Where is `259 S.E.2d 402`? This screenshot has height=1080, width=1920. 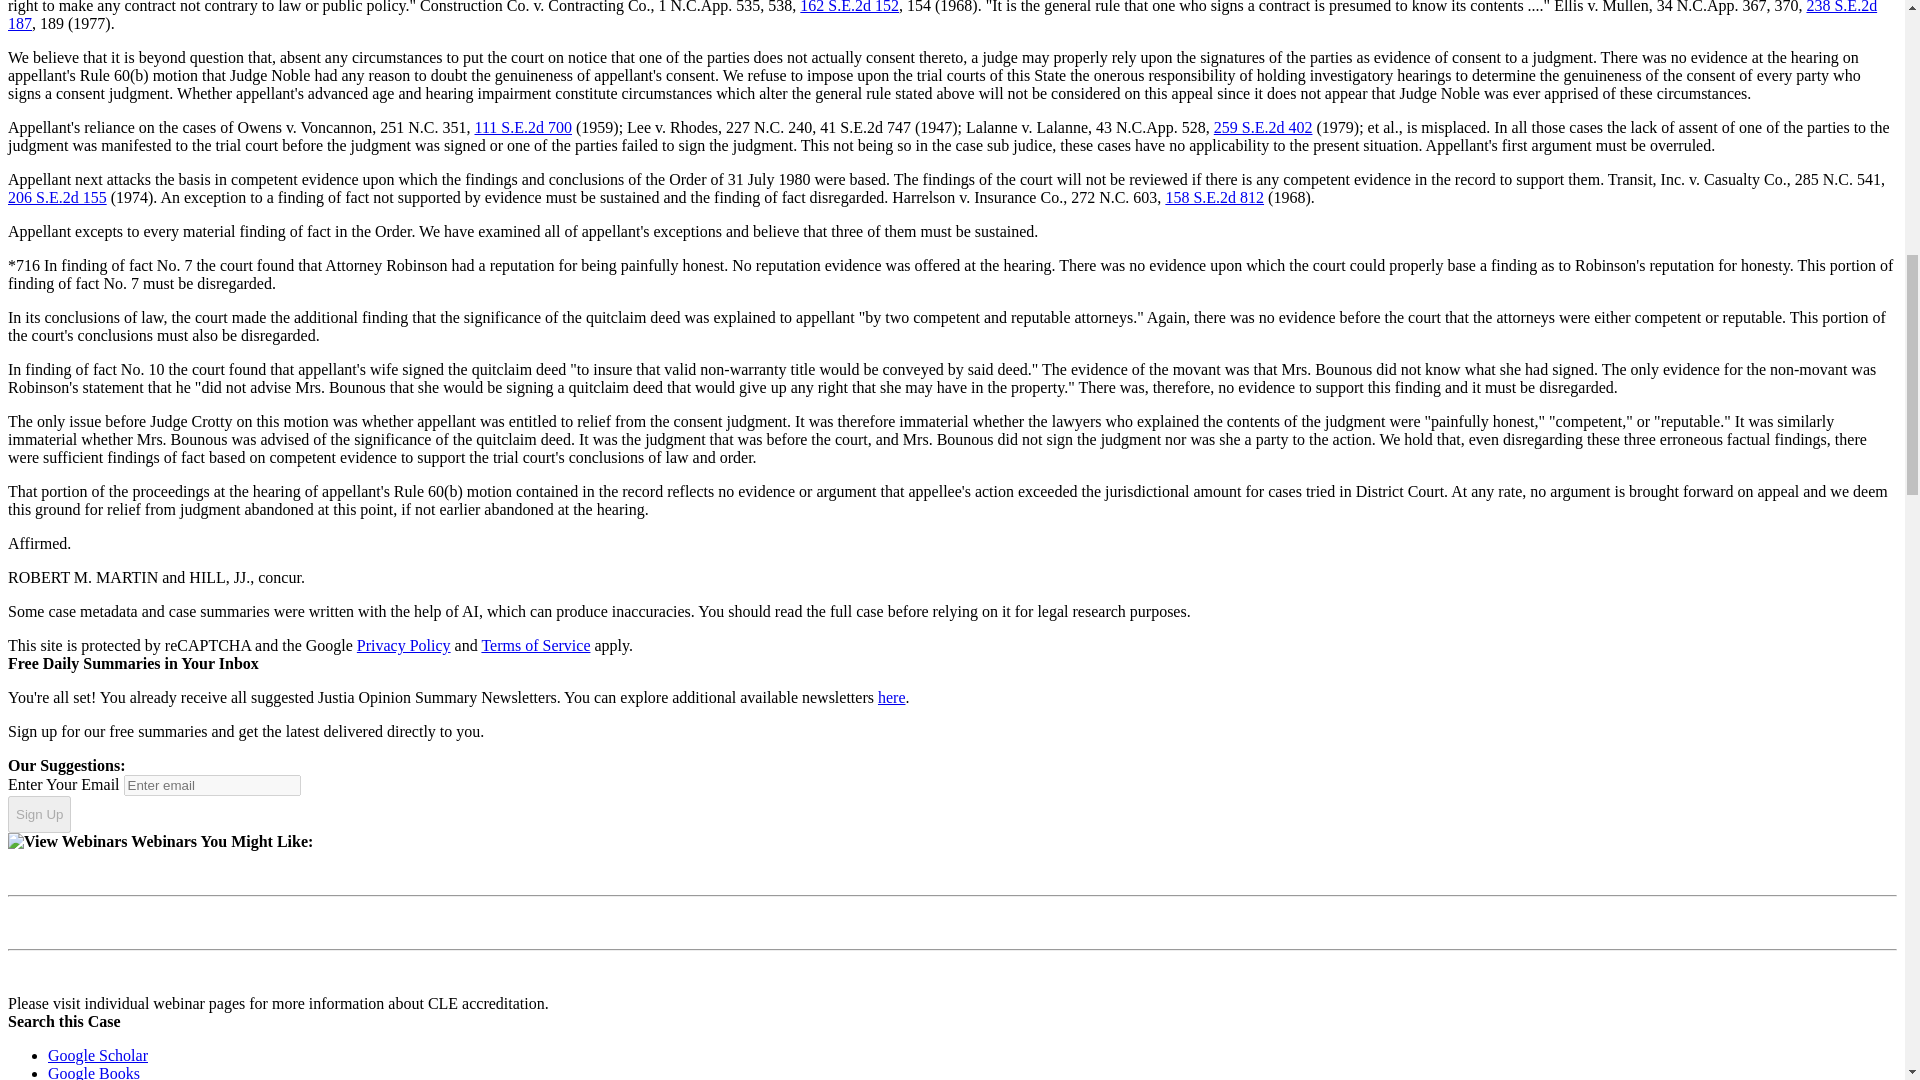
259 S.E.2d 402 is located at coordinates (1263, 127).